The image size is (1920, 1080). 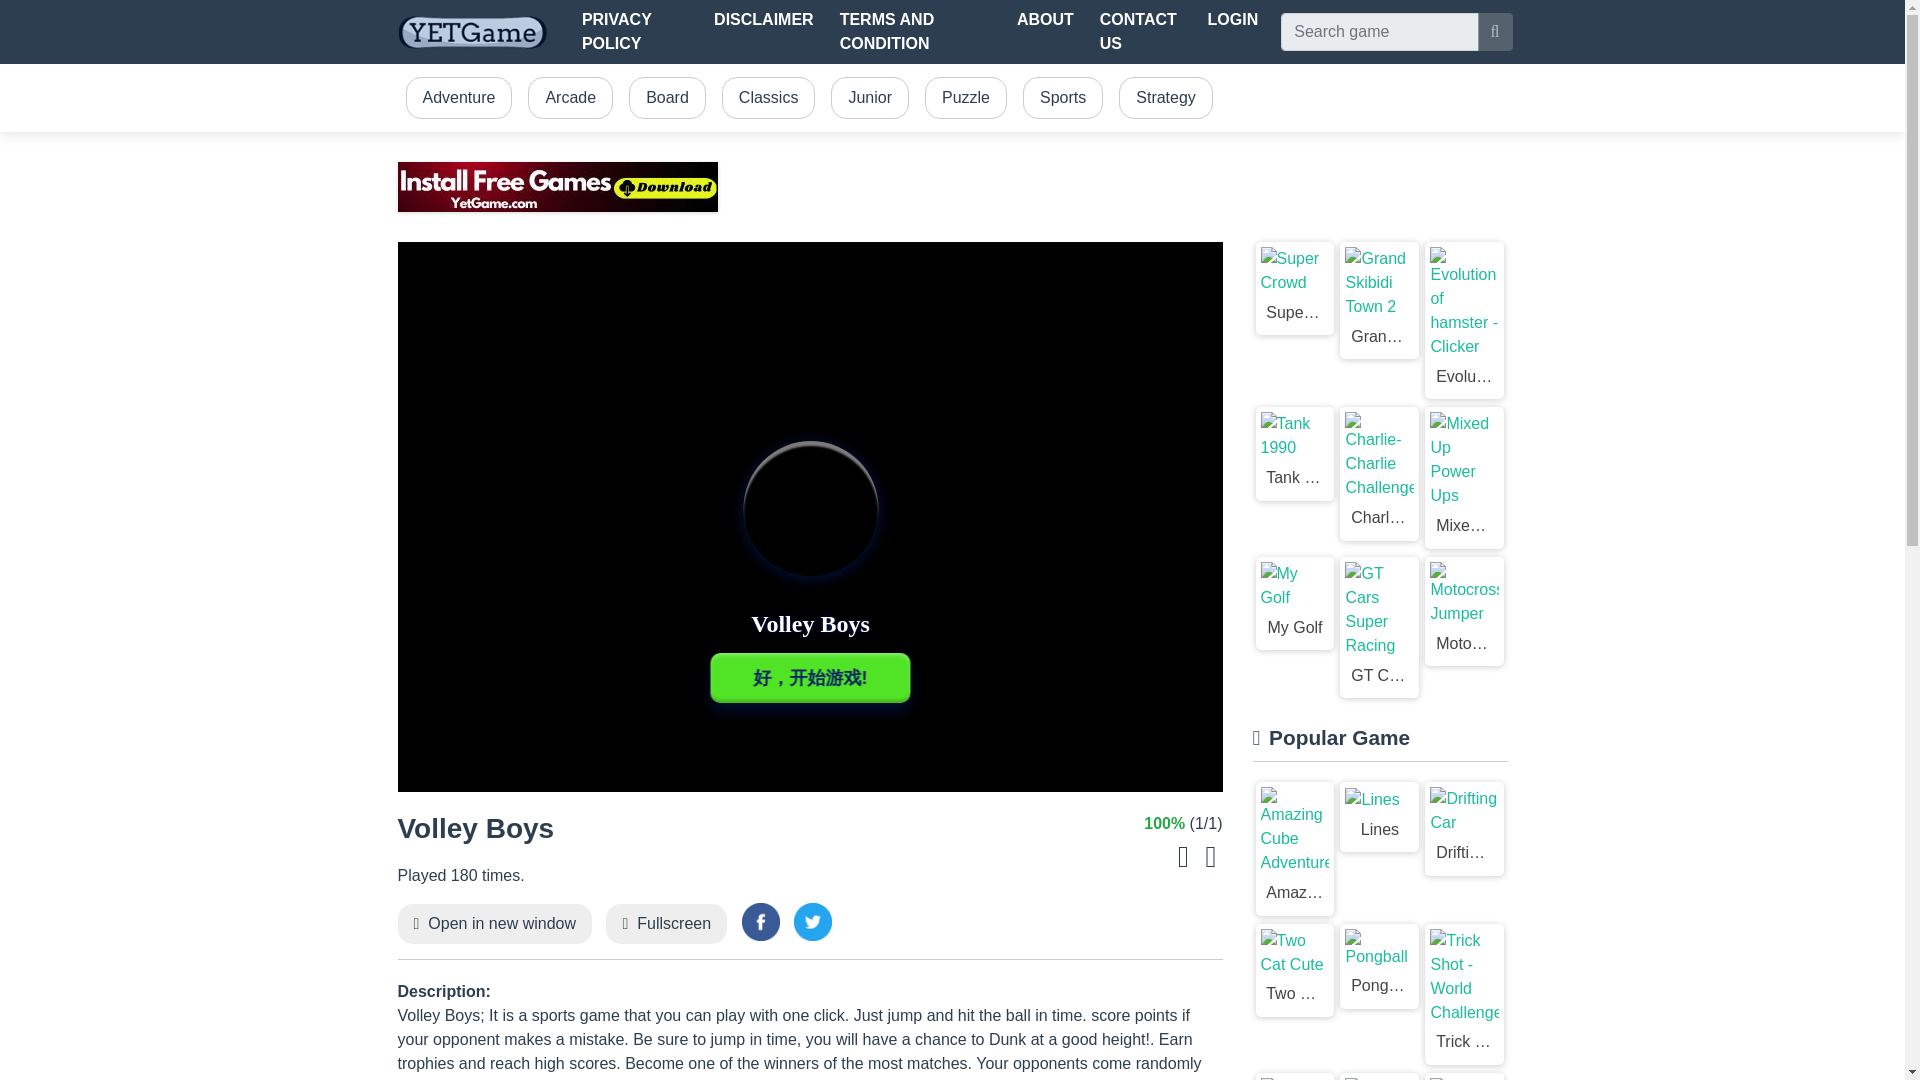 I want to click on Open in new window, so click(x=502, y=923).